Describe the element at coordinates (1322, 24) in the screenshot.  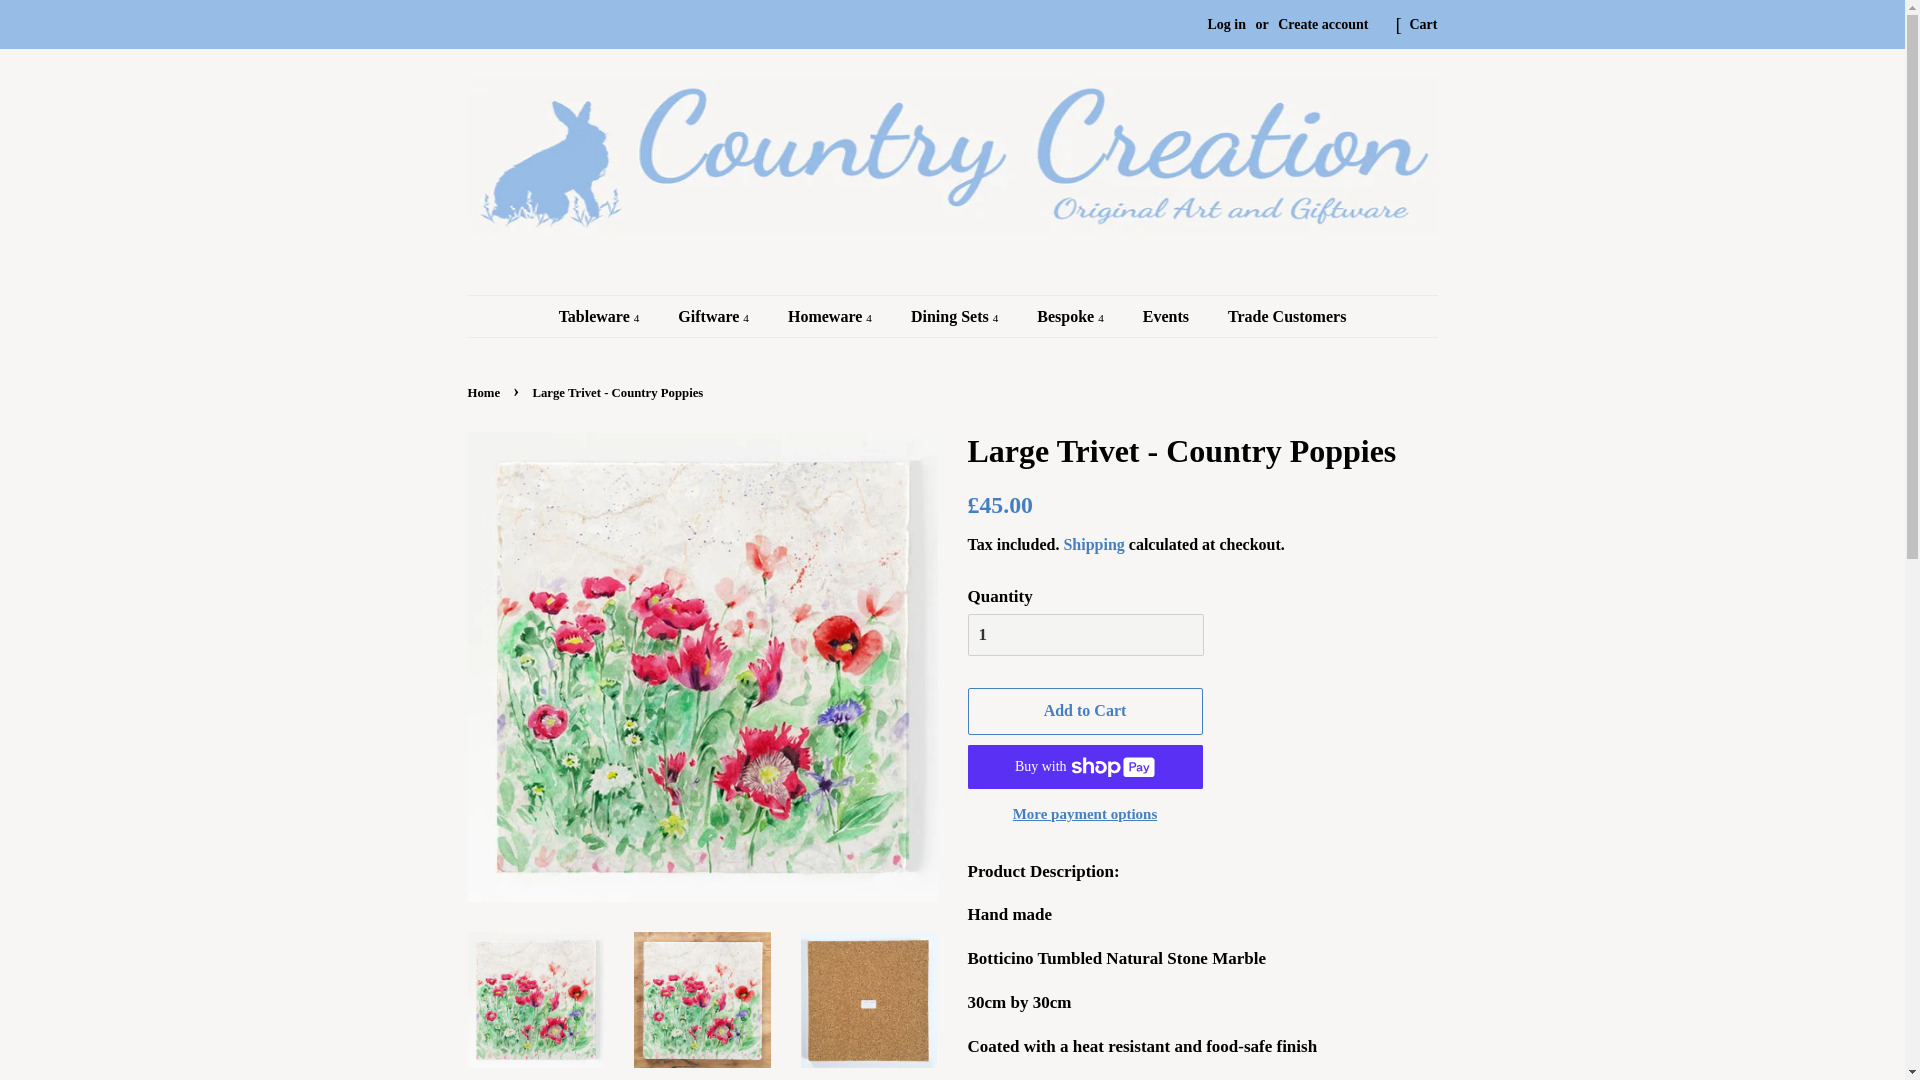
I see `Create account` at that location.